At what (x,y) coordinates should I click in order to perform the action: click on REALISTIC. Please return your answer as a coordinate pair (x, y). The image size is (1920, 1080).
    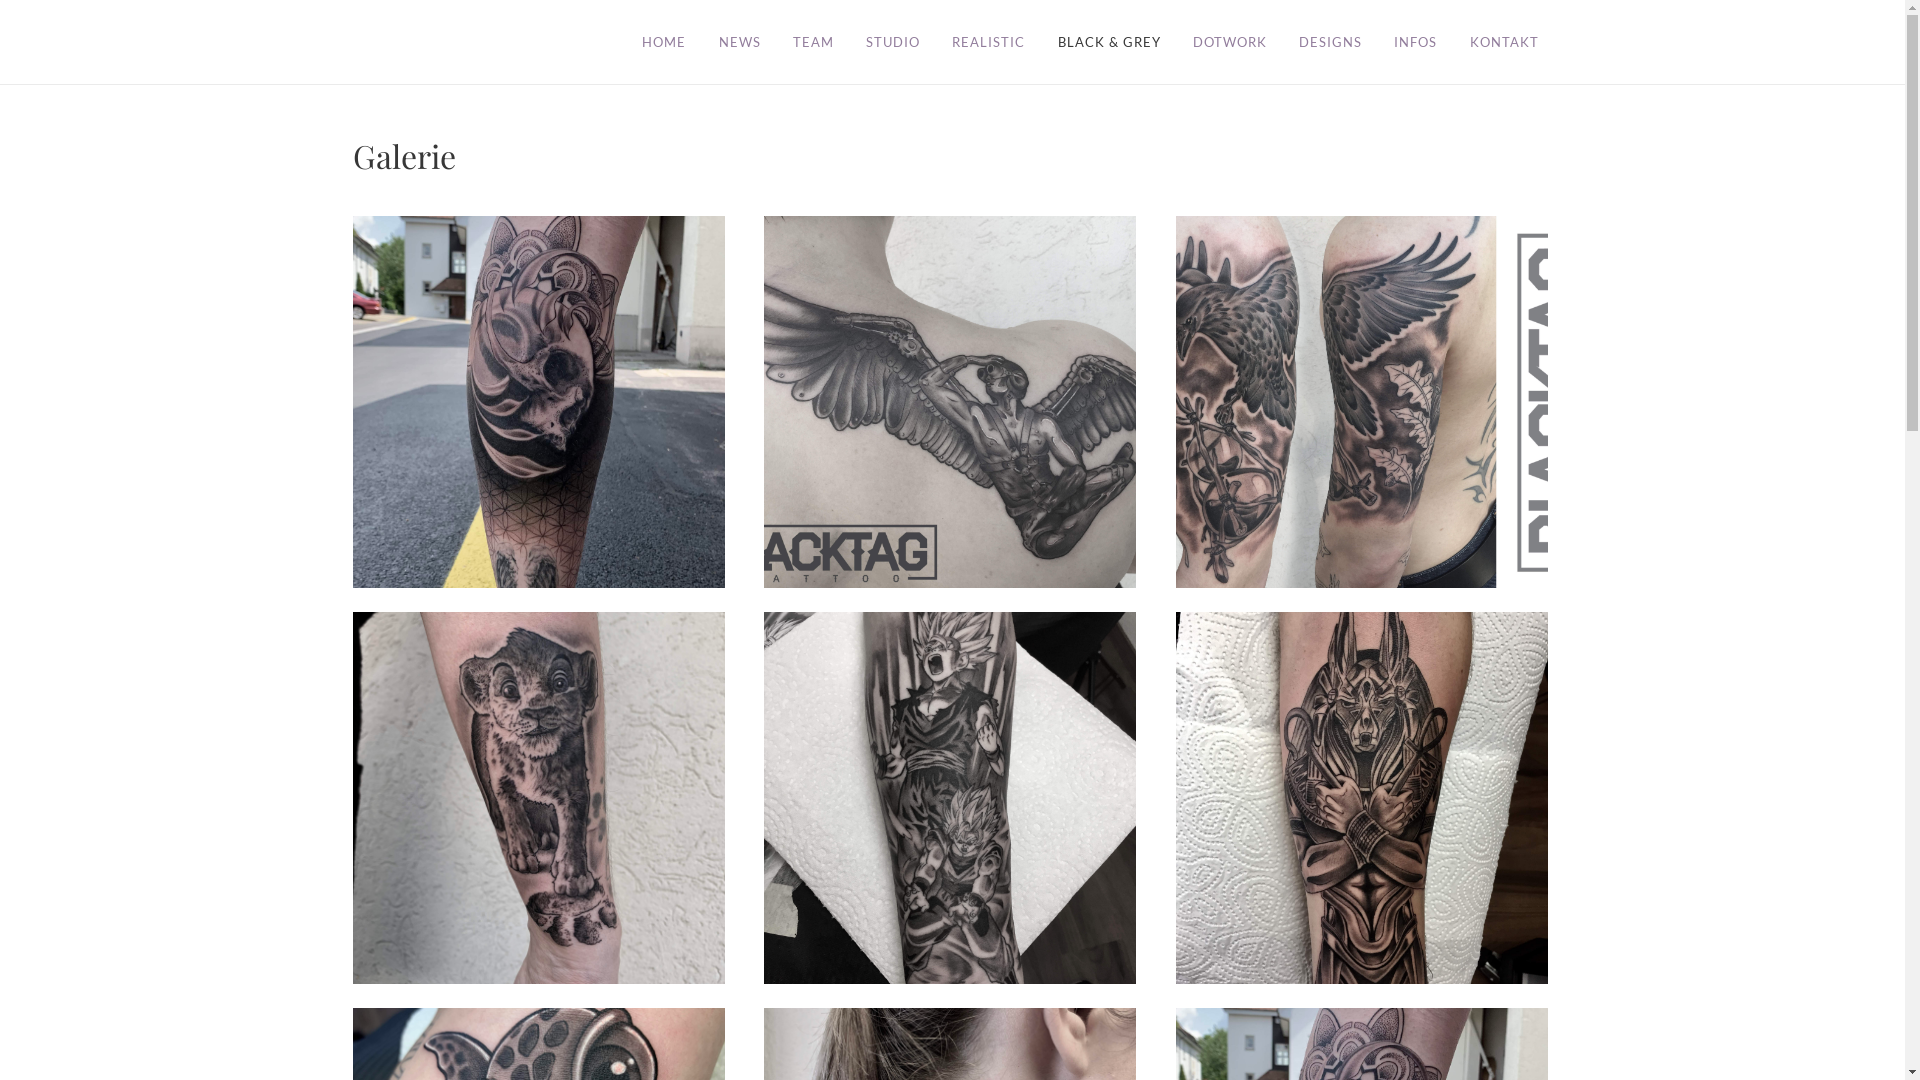
    Looking at the image, I should click on (988, 42).